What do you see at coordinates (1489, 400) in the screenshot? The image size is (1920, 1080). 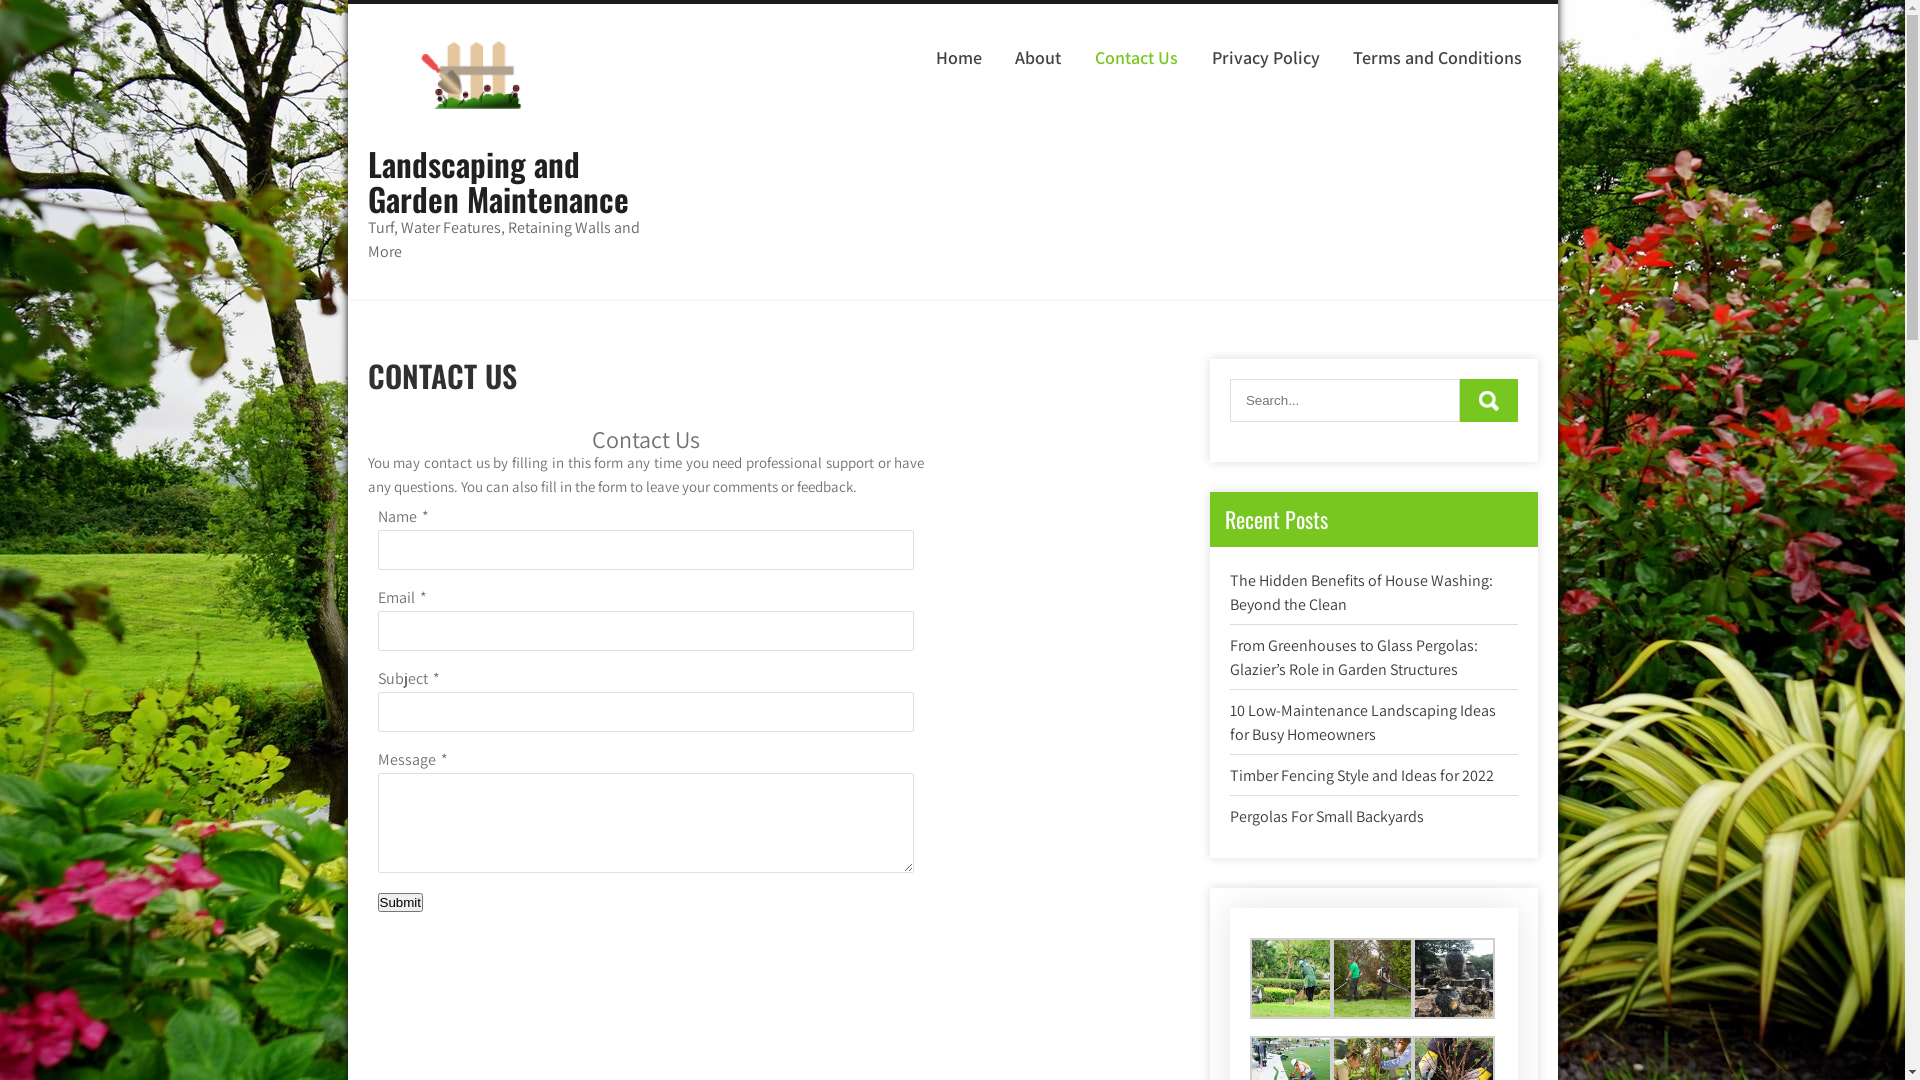 I see `Search` at bounding box center [1489, 400].